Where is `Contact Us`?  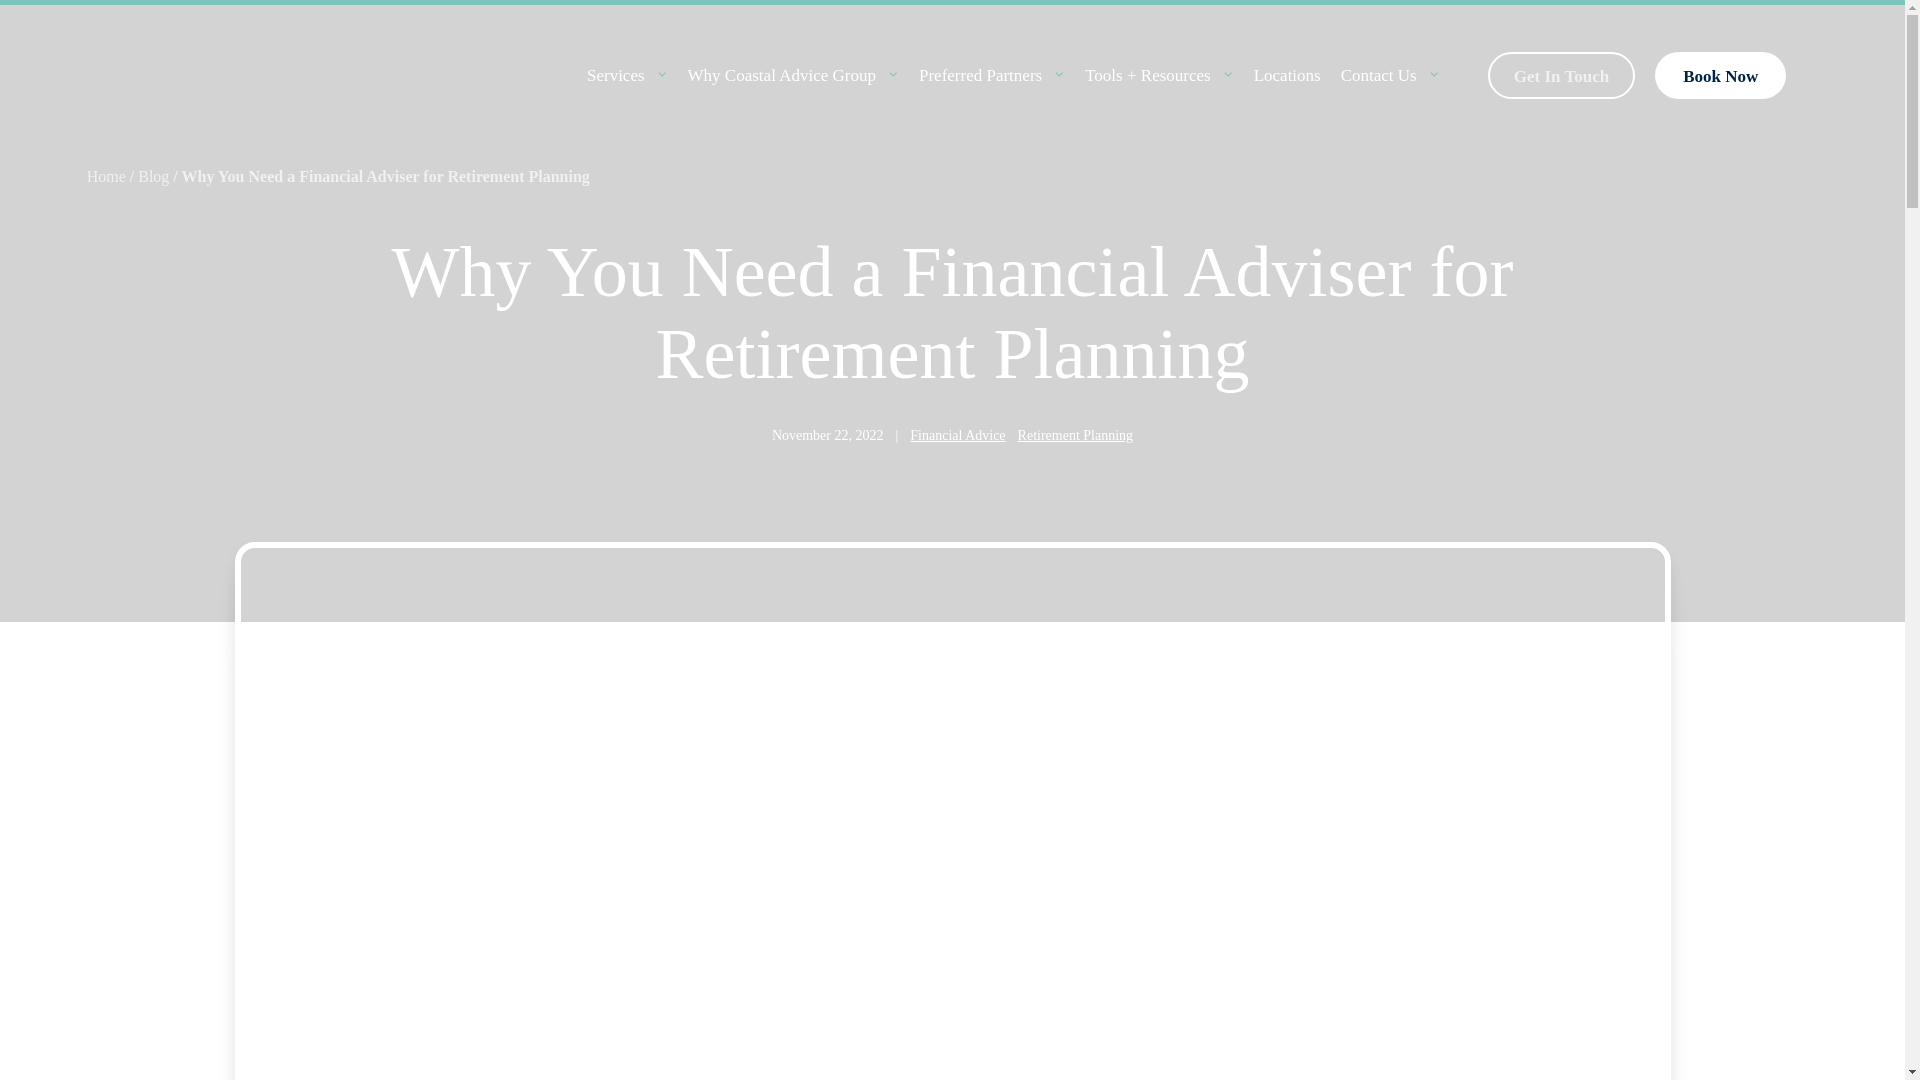
Contact Us is located at coordinates (1378, 75).